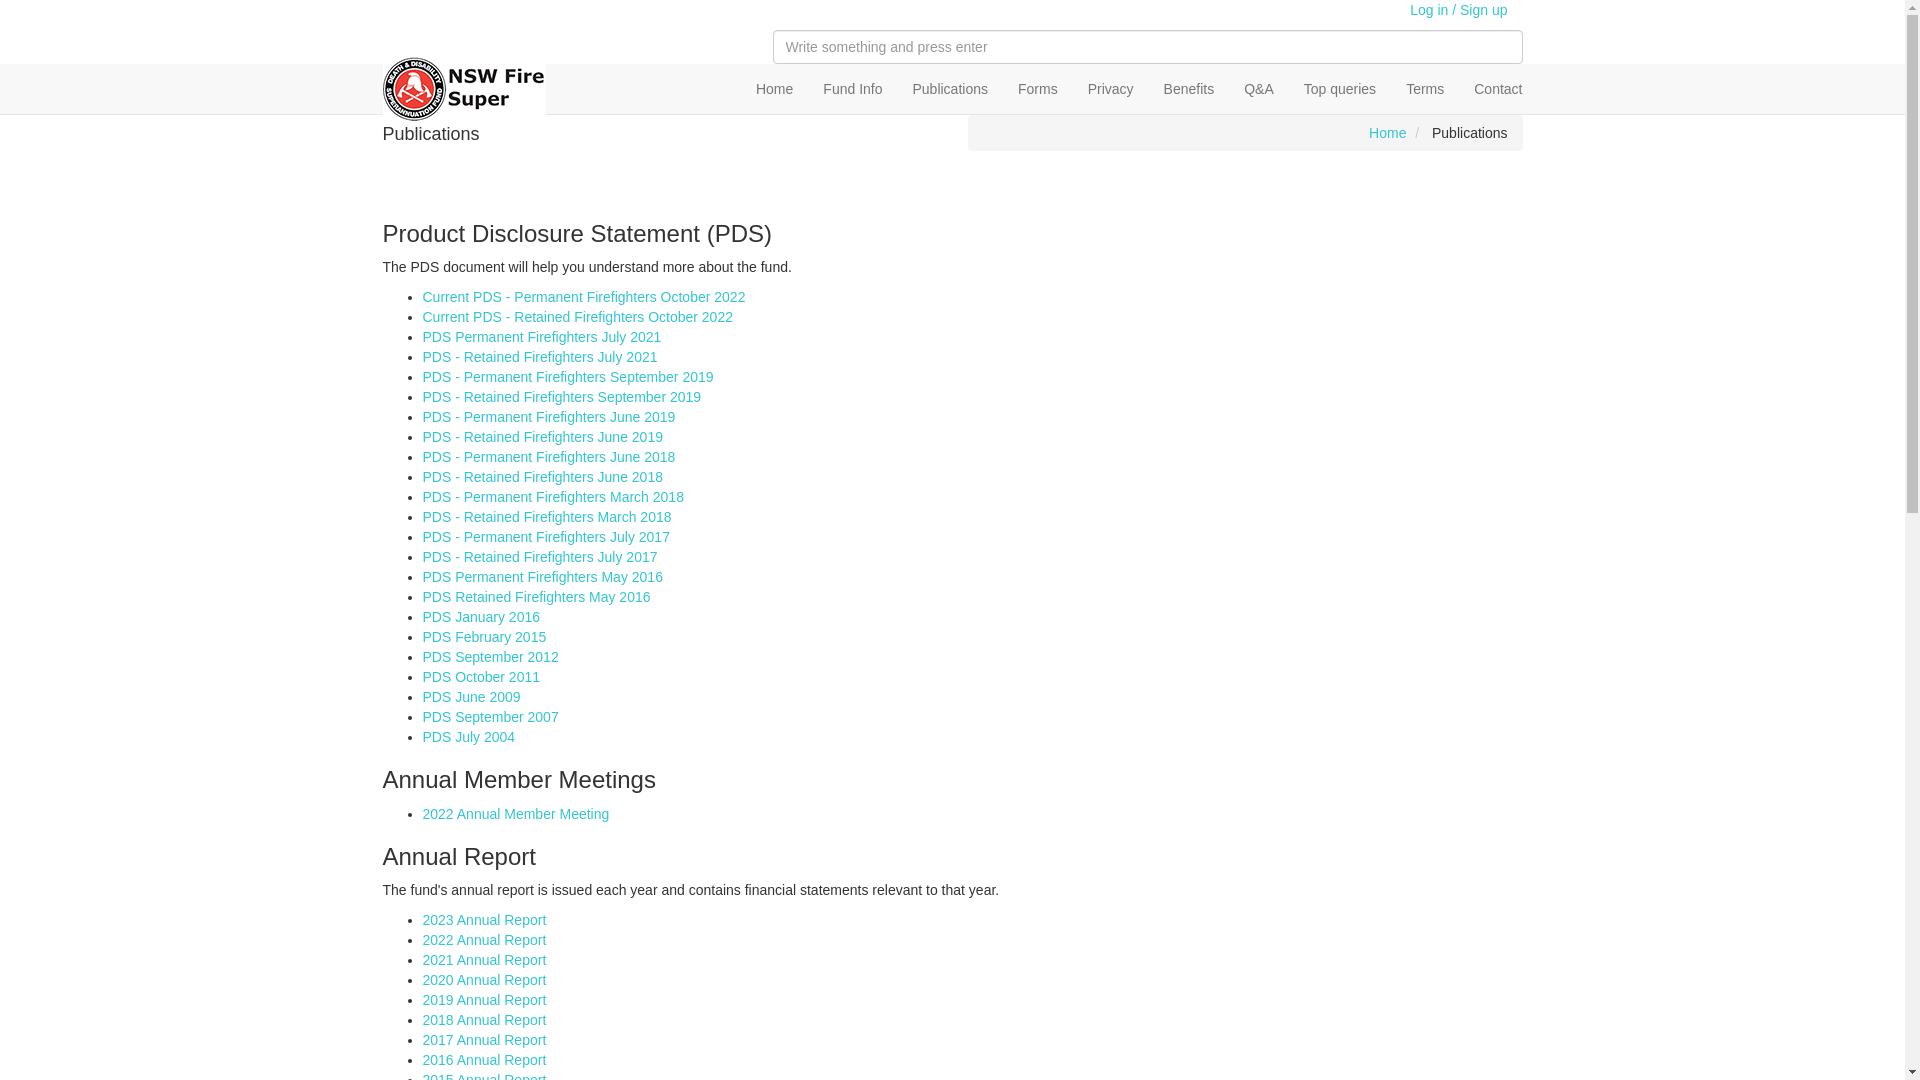  What do you see at coordinates (546, 537) in the screenshot?
I see `PDS - Permanent Firefighters July 2017` at bounding box center [546, 537].